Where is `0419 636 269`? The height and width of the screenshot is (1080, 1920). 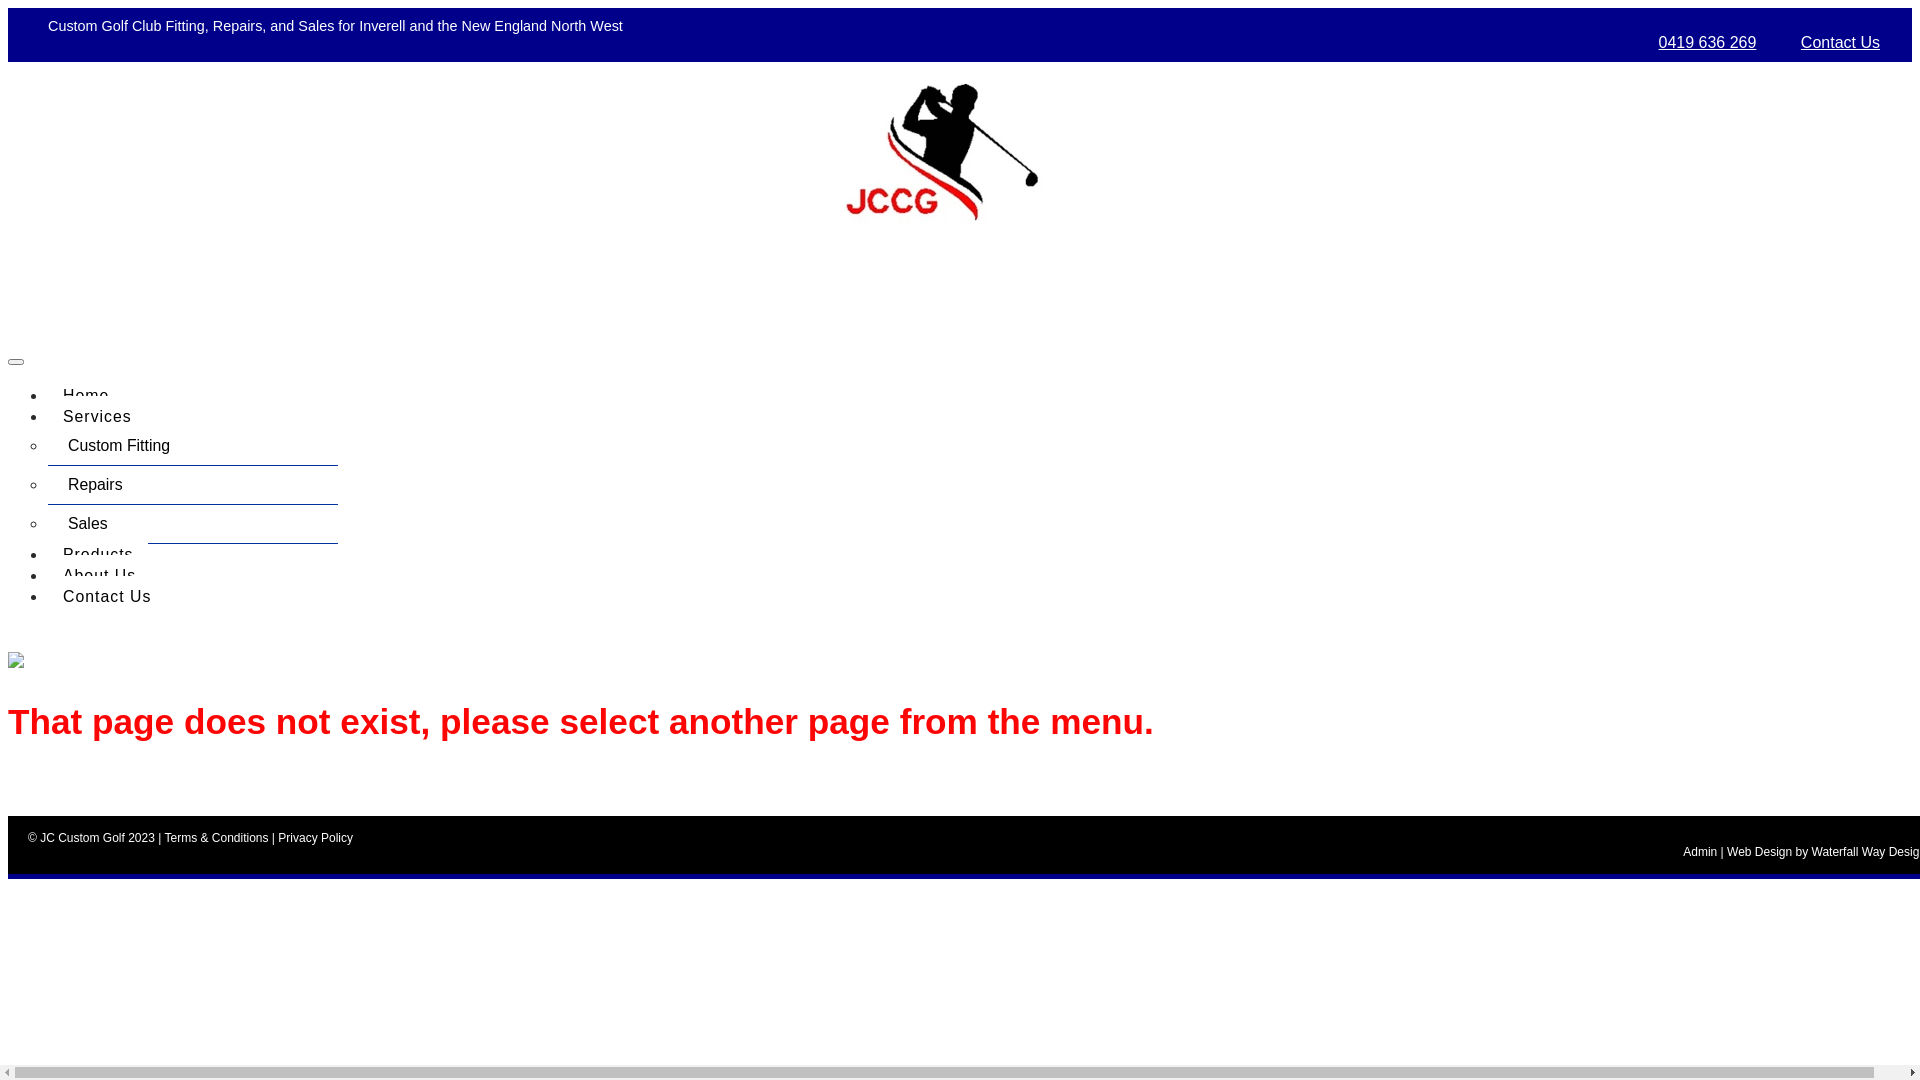
0419 636 269 is located at coordinates (1708, 42).